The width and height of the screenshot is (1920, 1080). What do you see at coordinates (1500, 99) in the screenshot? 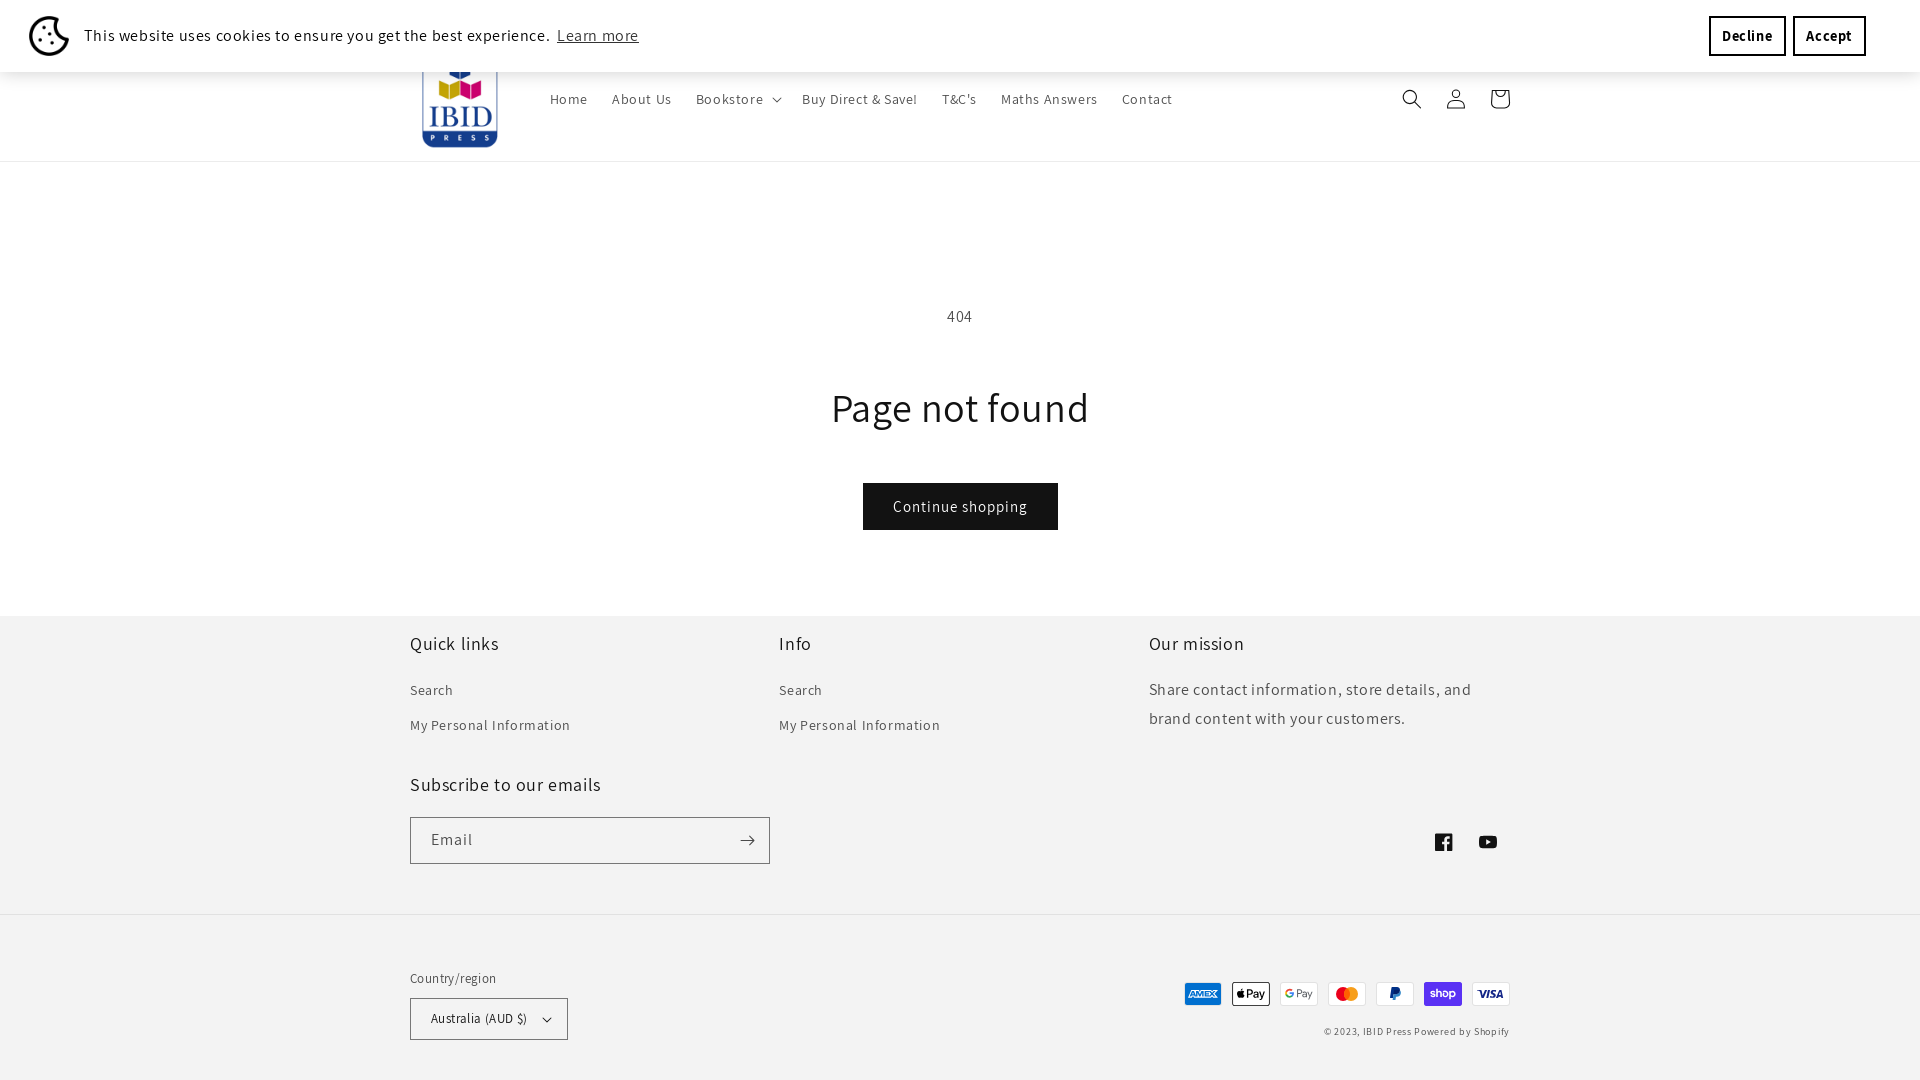
I see `Cart` at bounding box center [1500, 99].